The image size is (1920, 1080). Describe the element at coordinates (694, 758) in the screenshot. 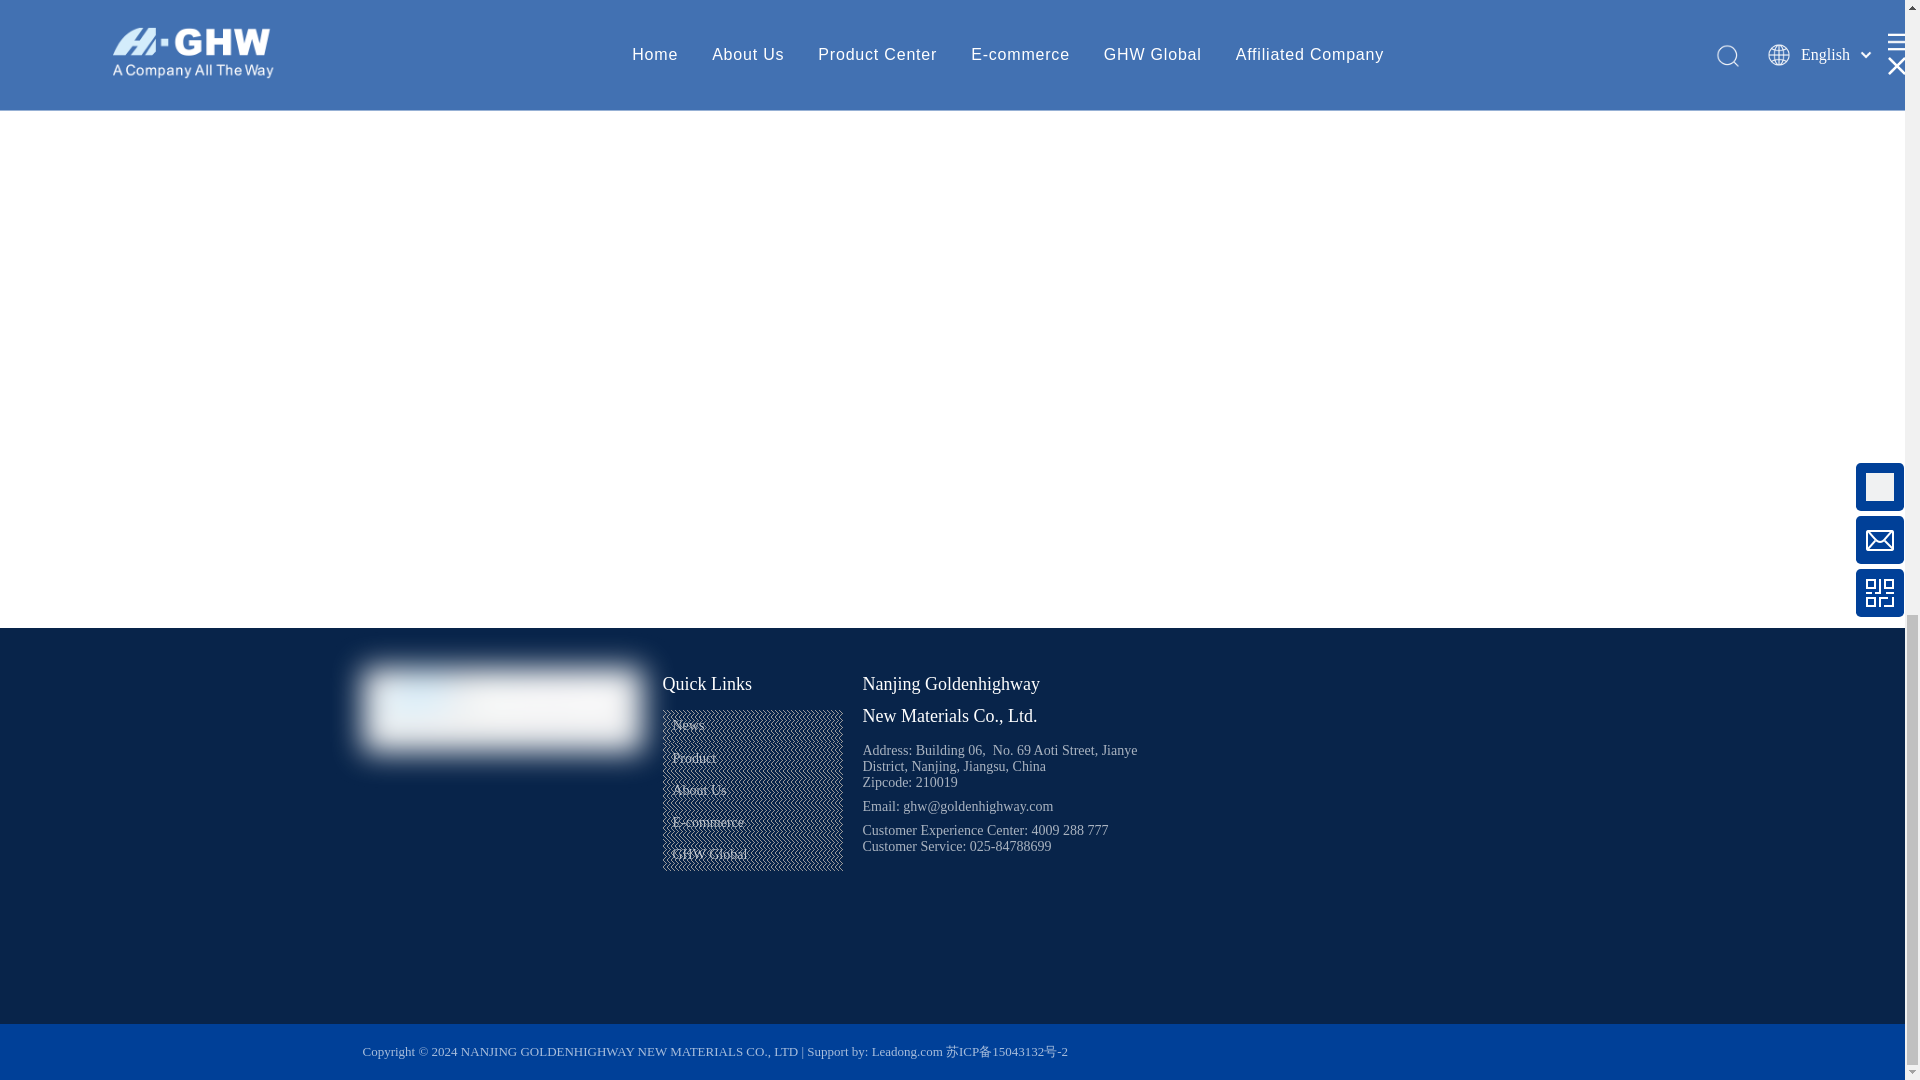

I see `Product` at that location.